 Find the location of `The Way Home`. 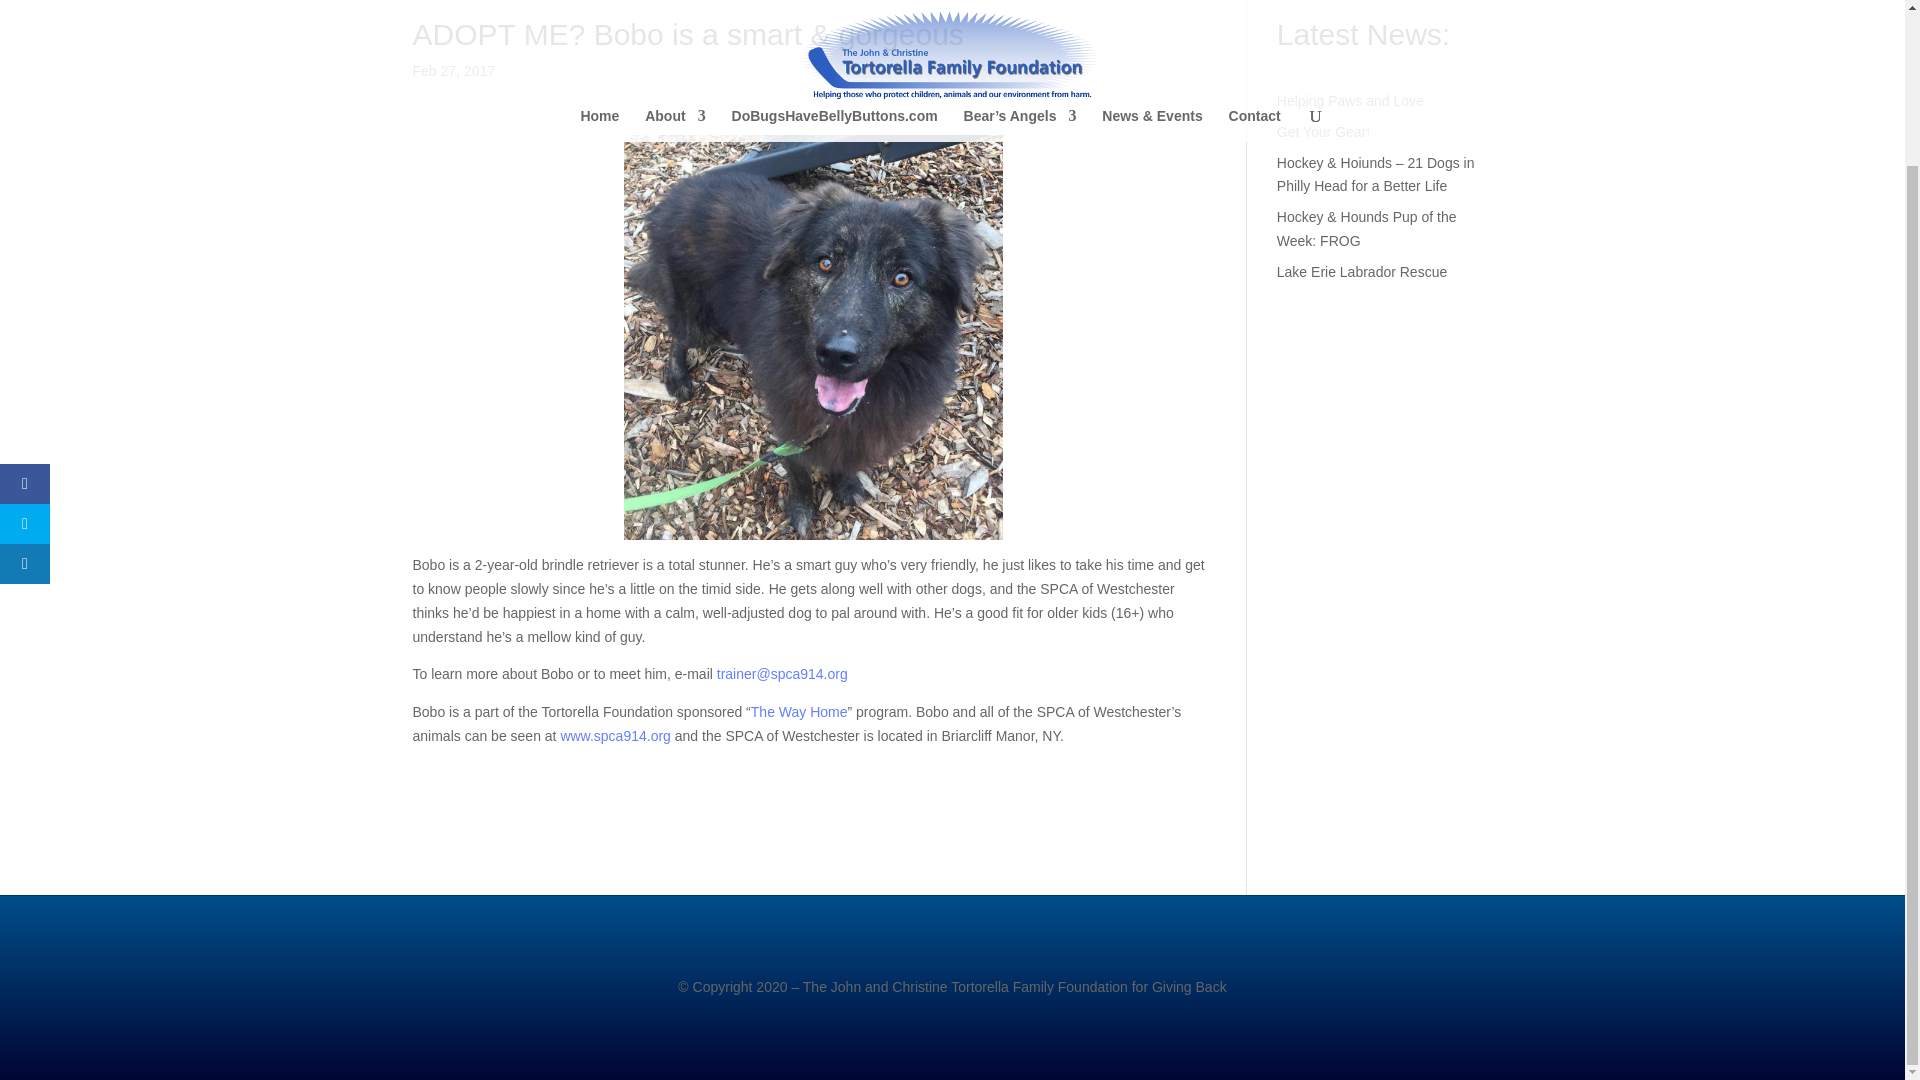

The Way Home is located at coordinates (799, 712).